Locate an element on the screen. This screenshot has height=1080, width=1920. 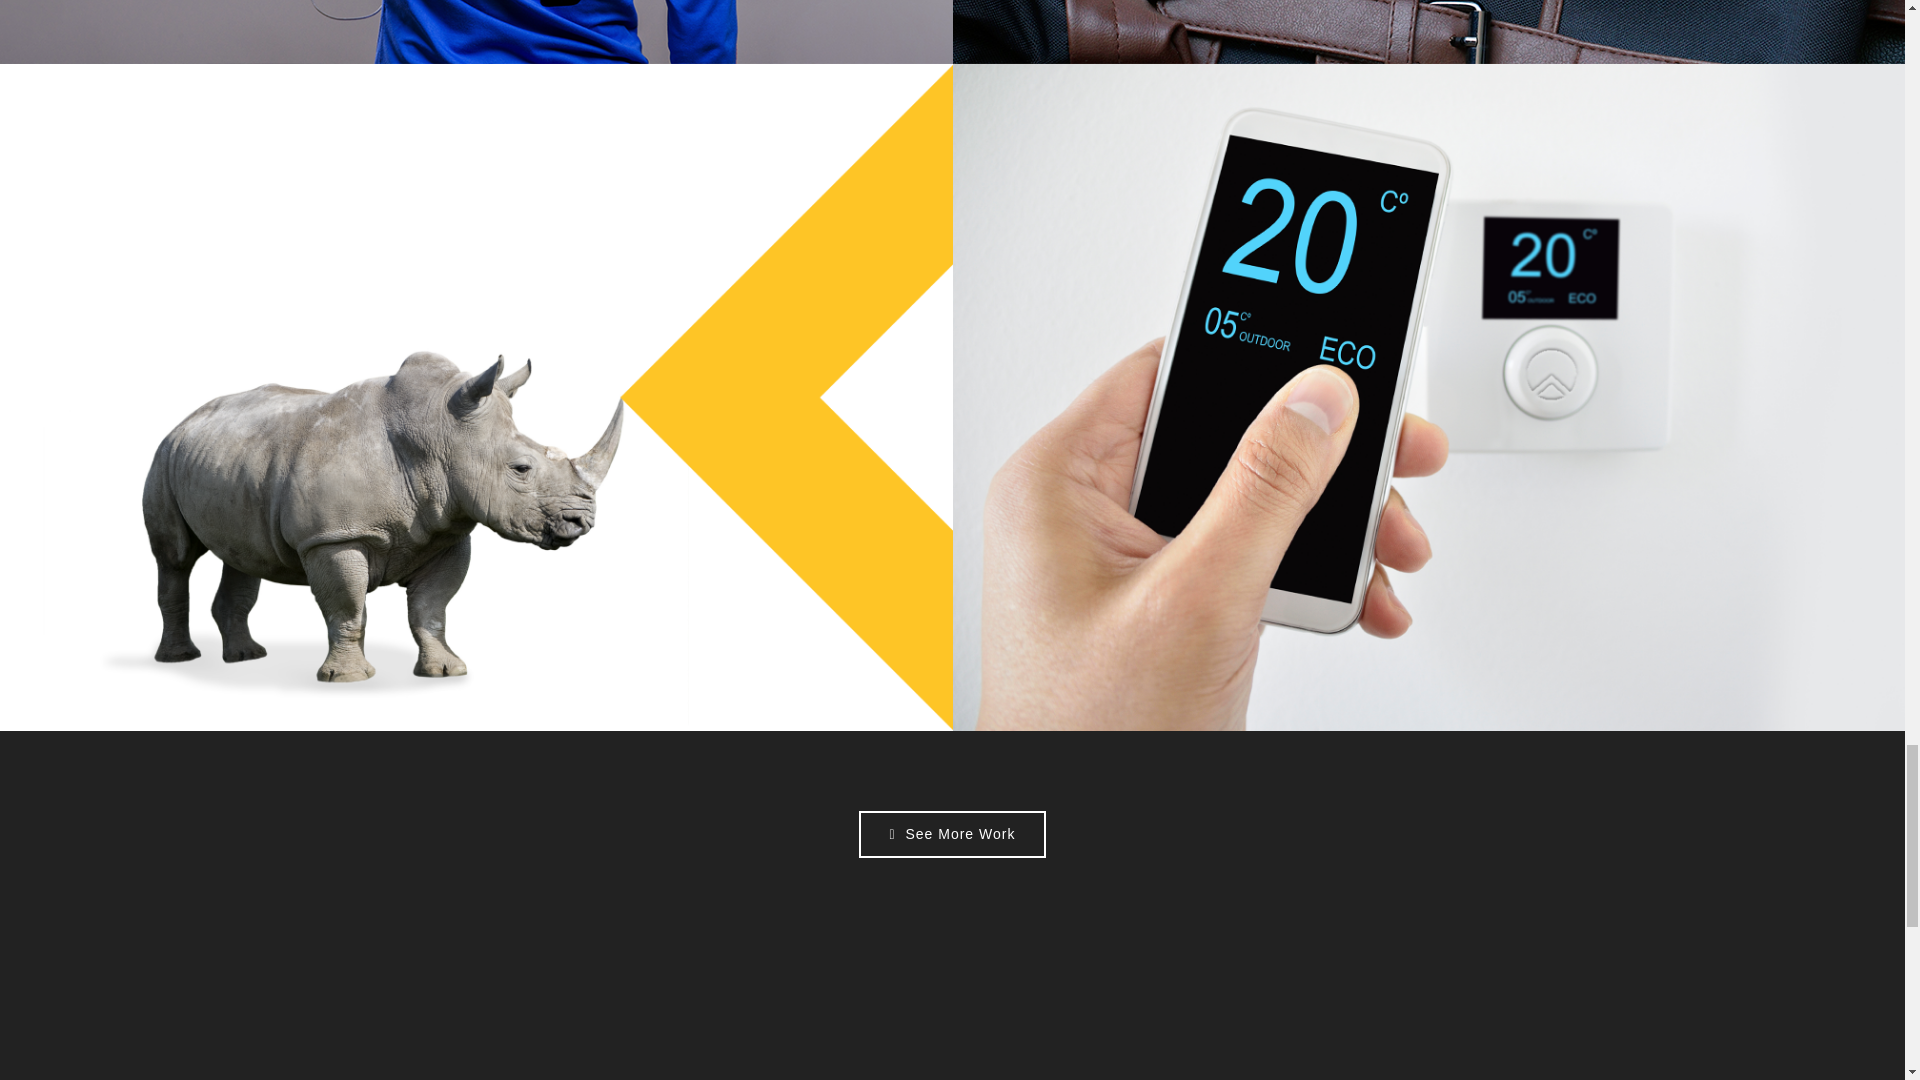
See More Work is located at coordinates (952, 834).